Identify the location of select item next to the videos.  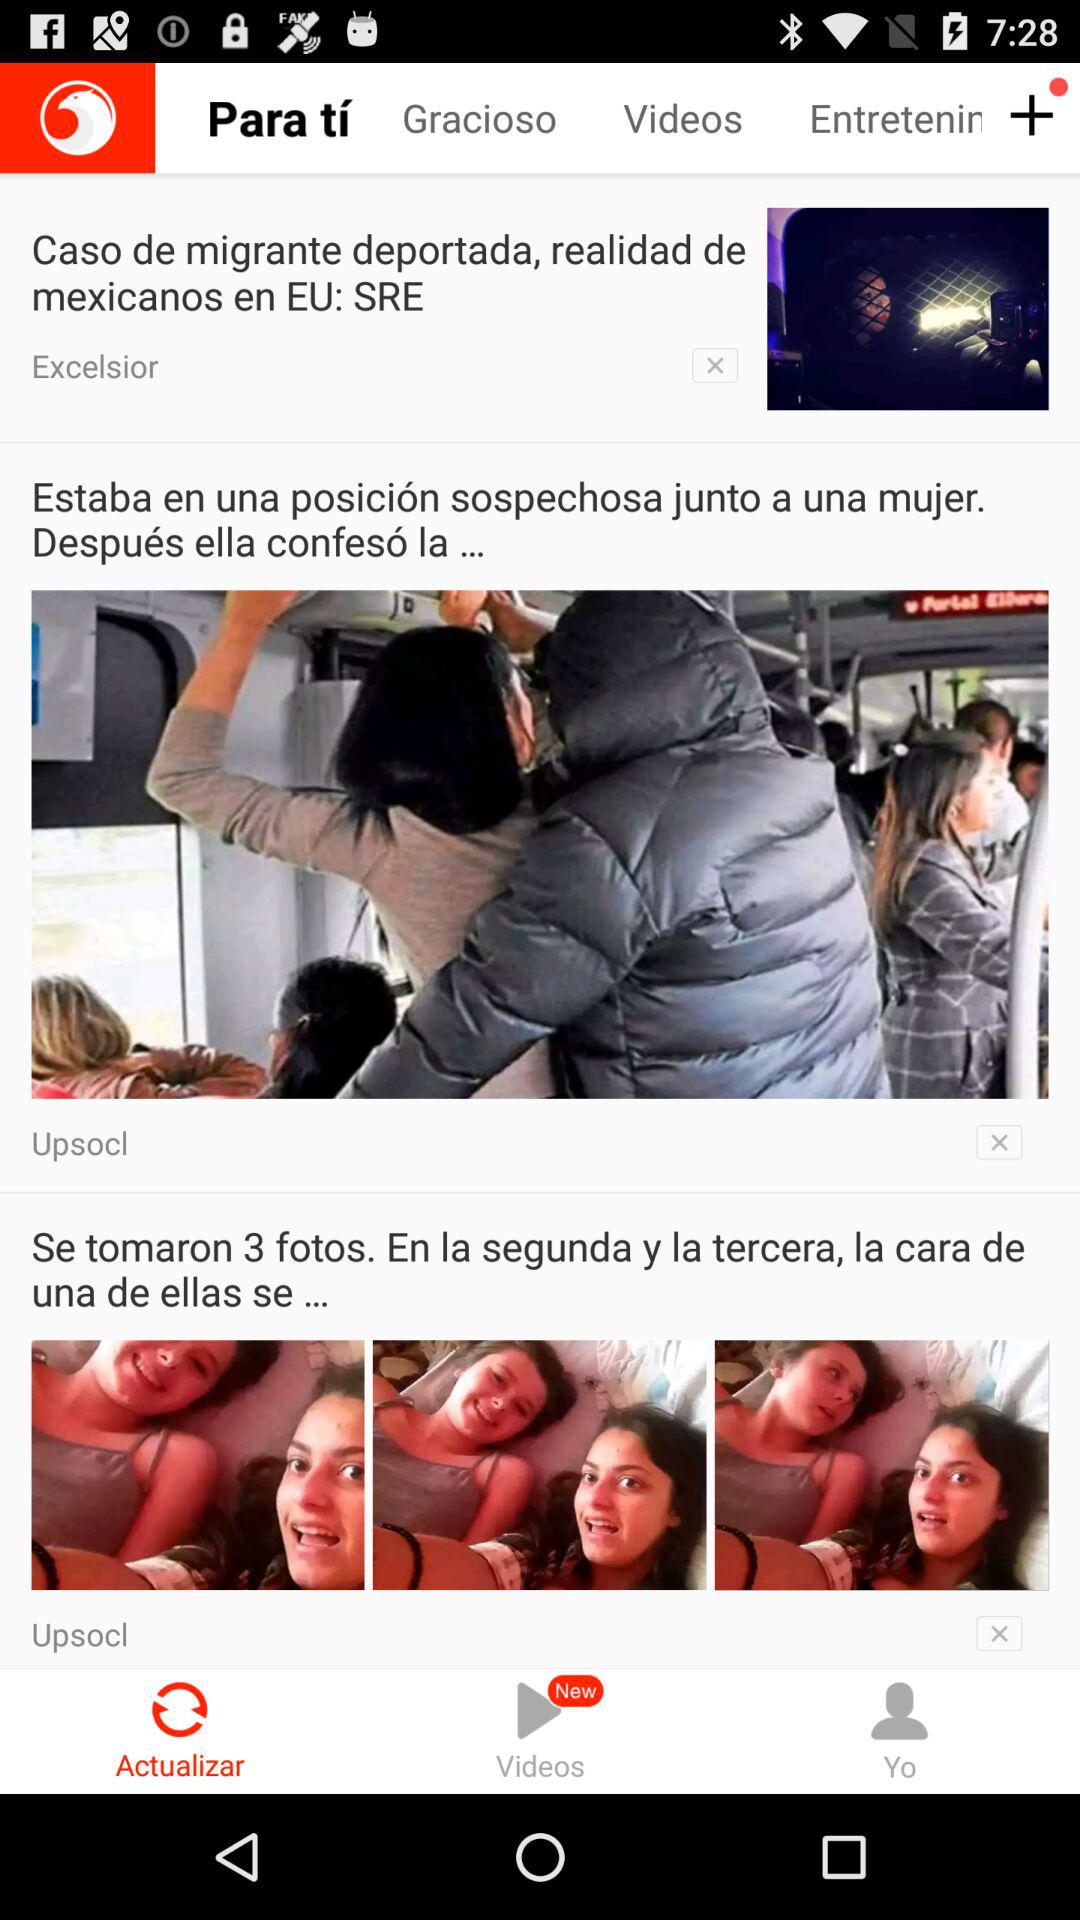
(895, 118).